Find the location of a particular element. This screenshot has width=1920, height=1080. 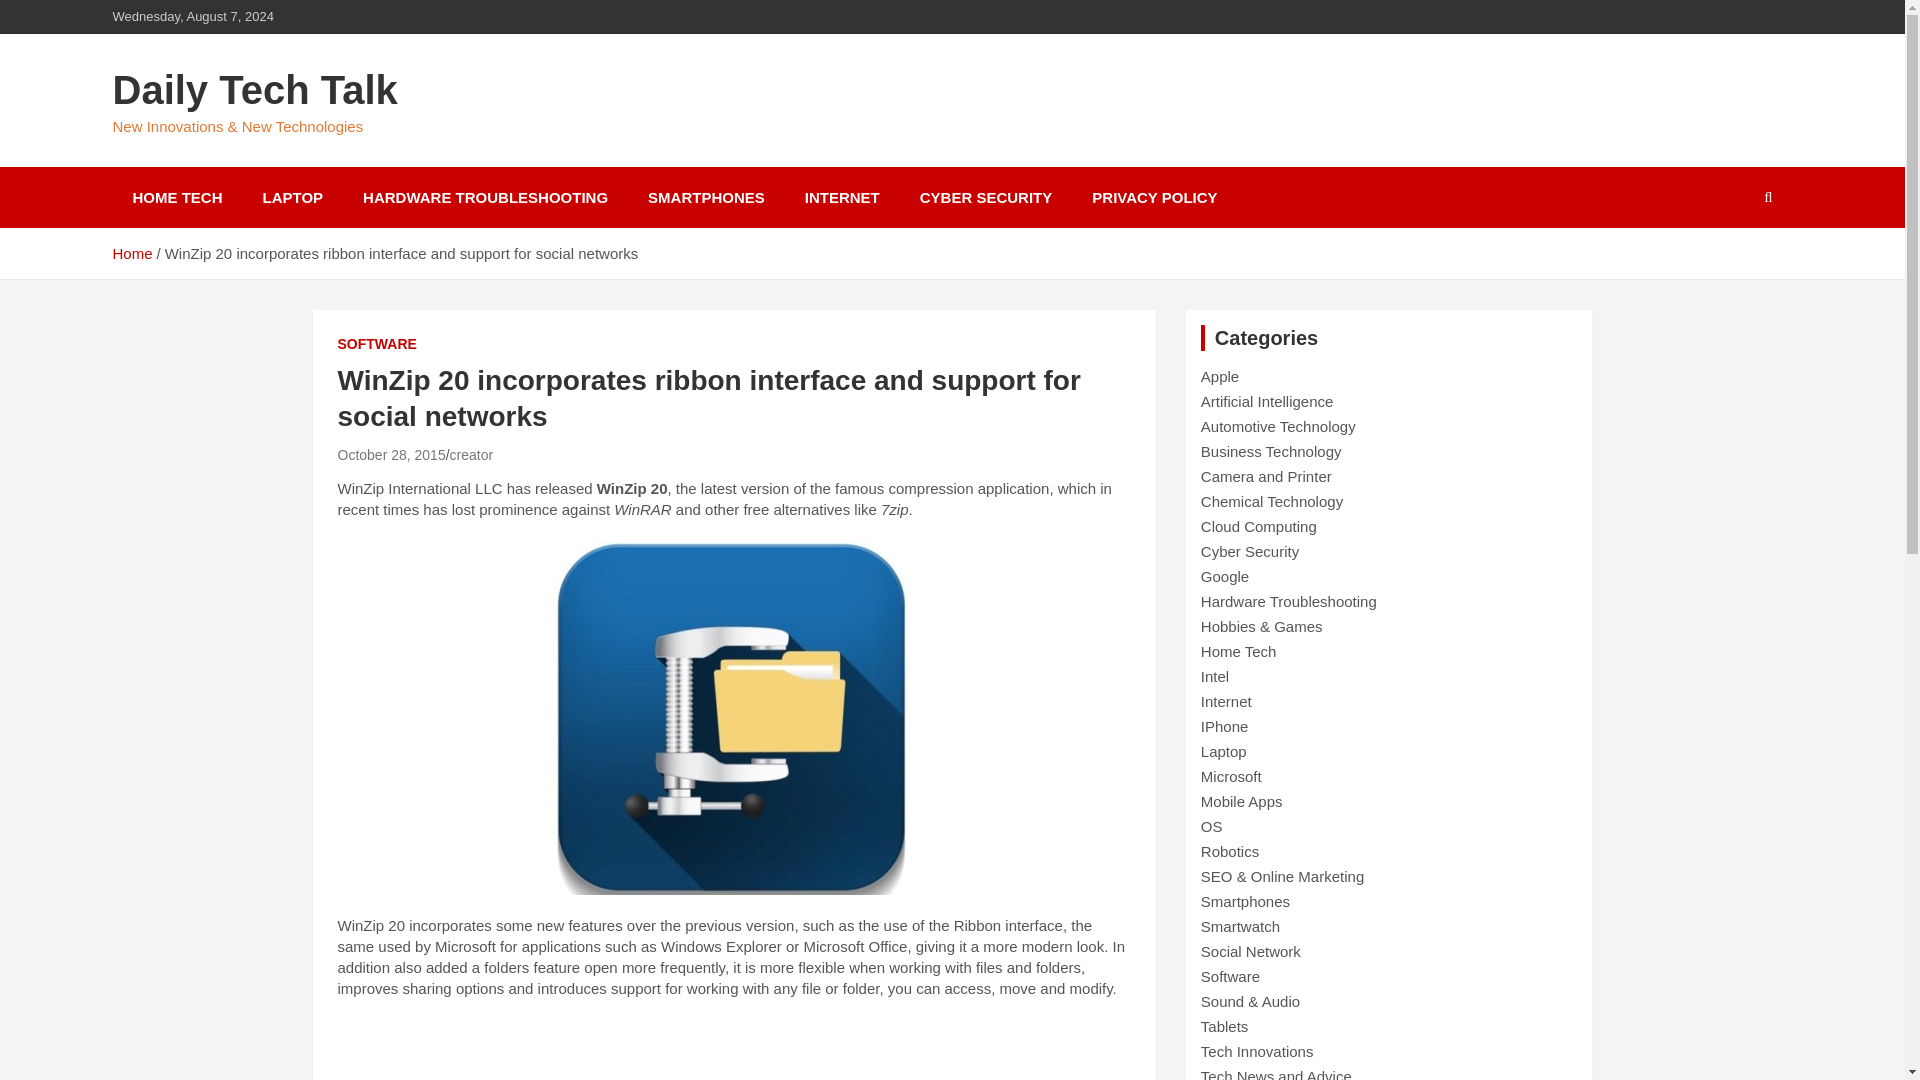

OS is located at coordinates (1212, 826).